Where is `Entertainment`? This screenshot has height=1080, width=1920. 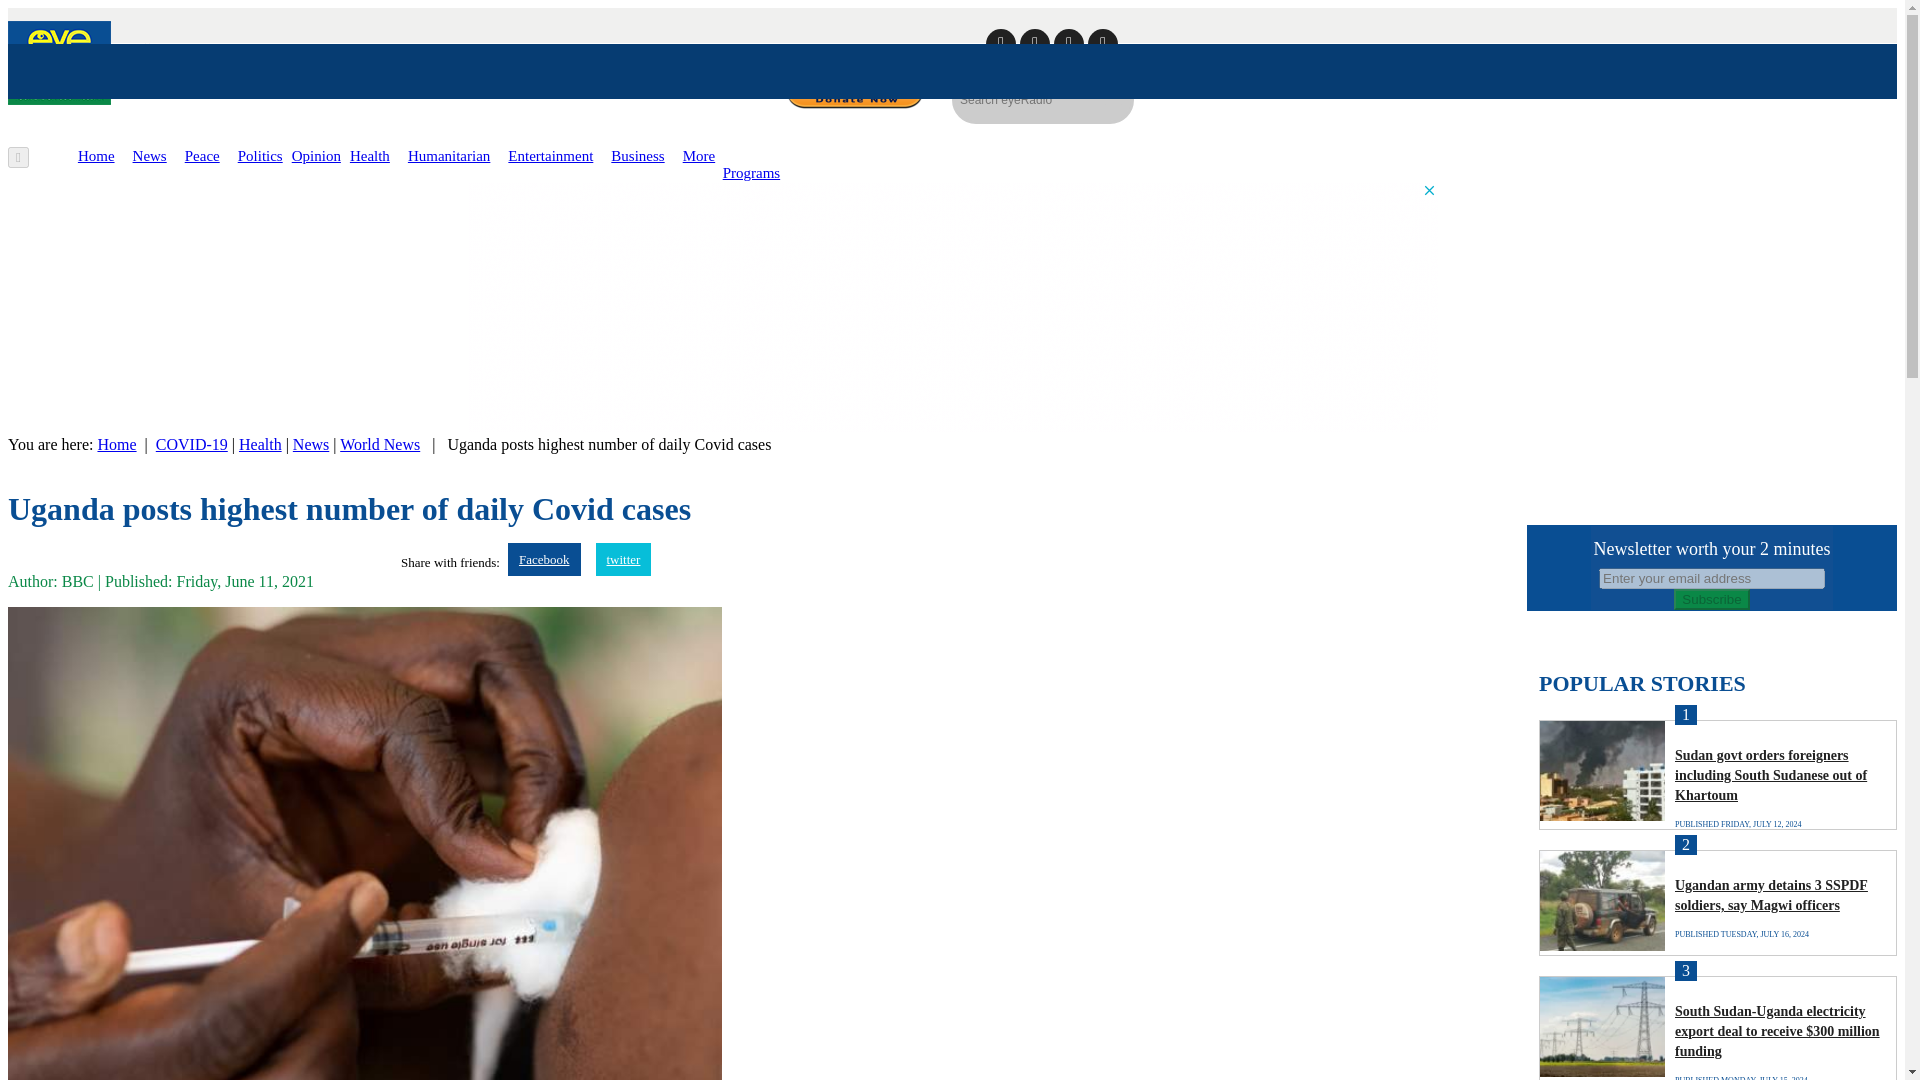 Entertainment is located at coordinates (550, 156).